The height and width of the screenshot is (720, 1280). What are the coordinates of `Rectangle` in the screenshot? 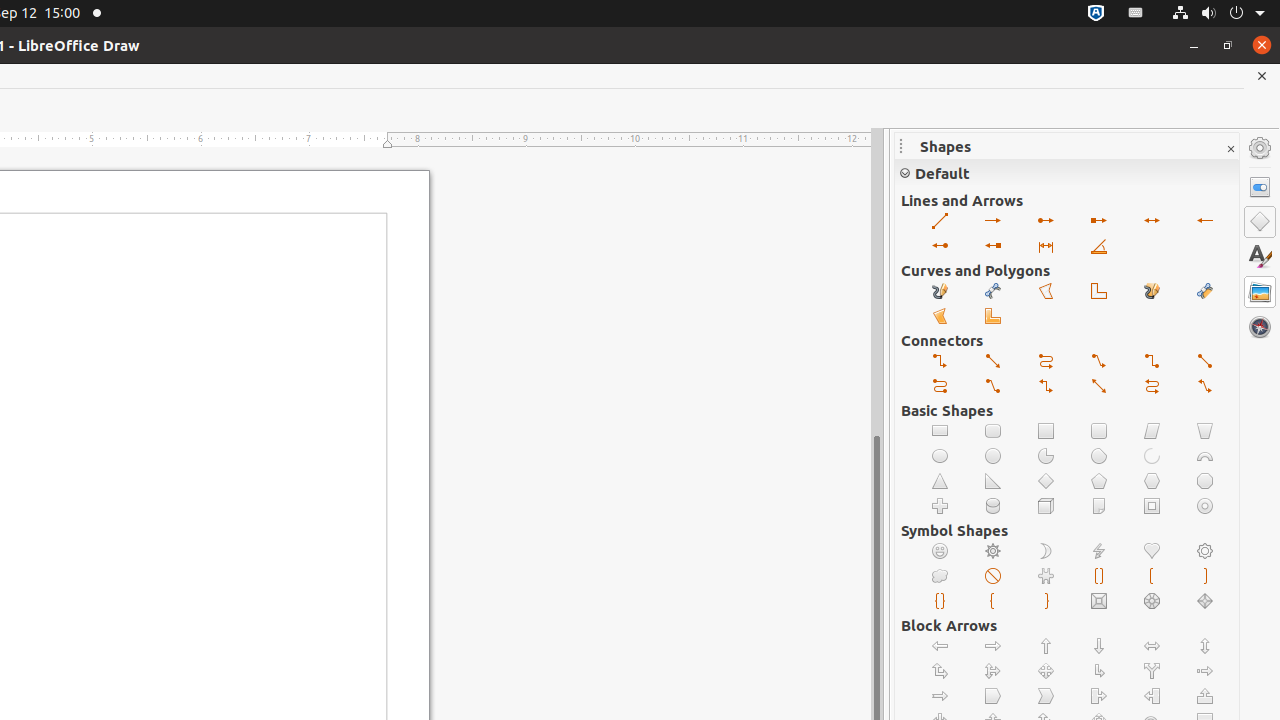 It's located at (940, 432).